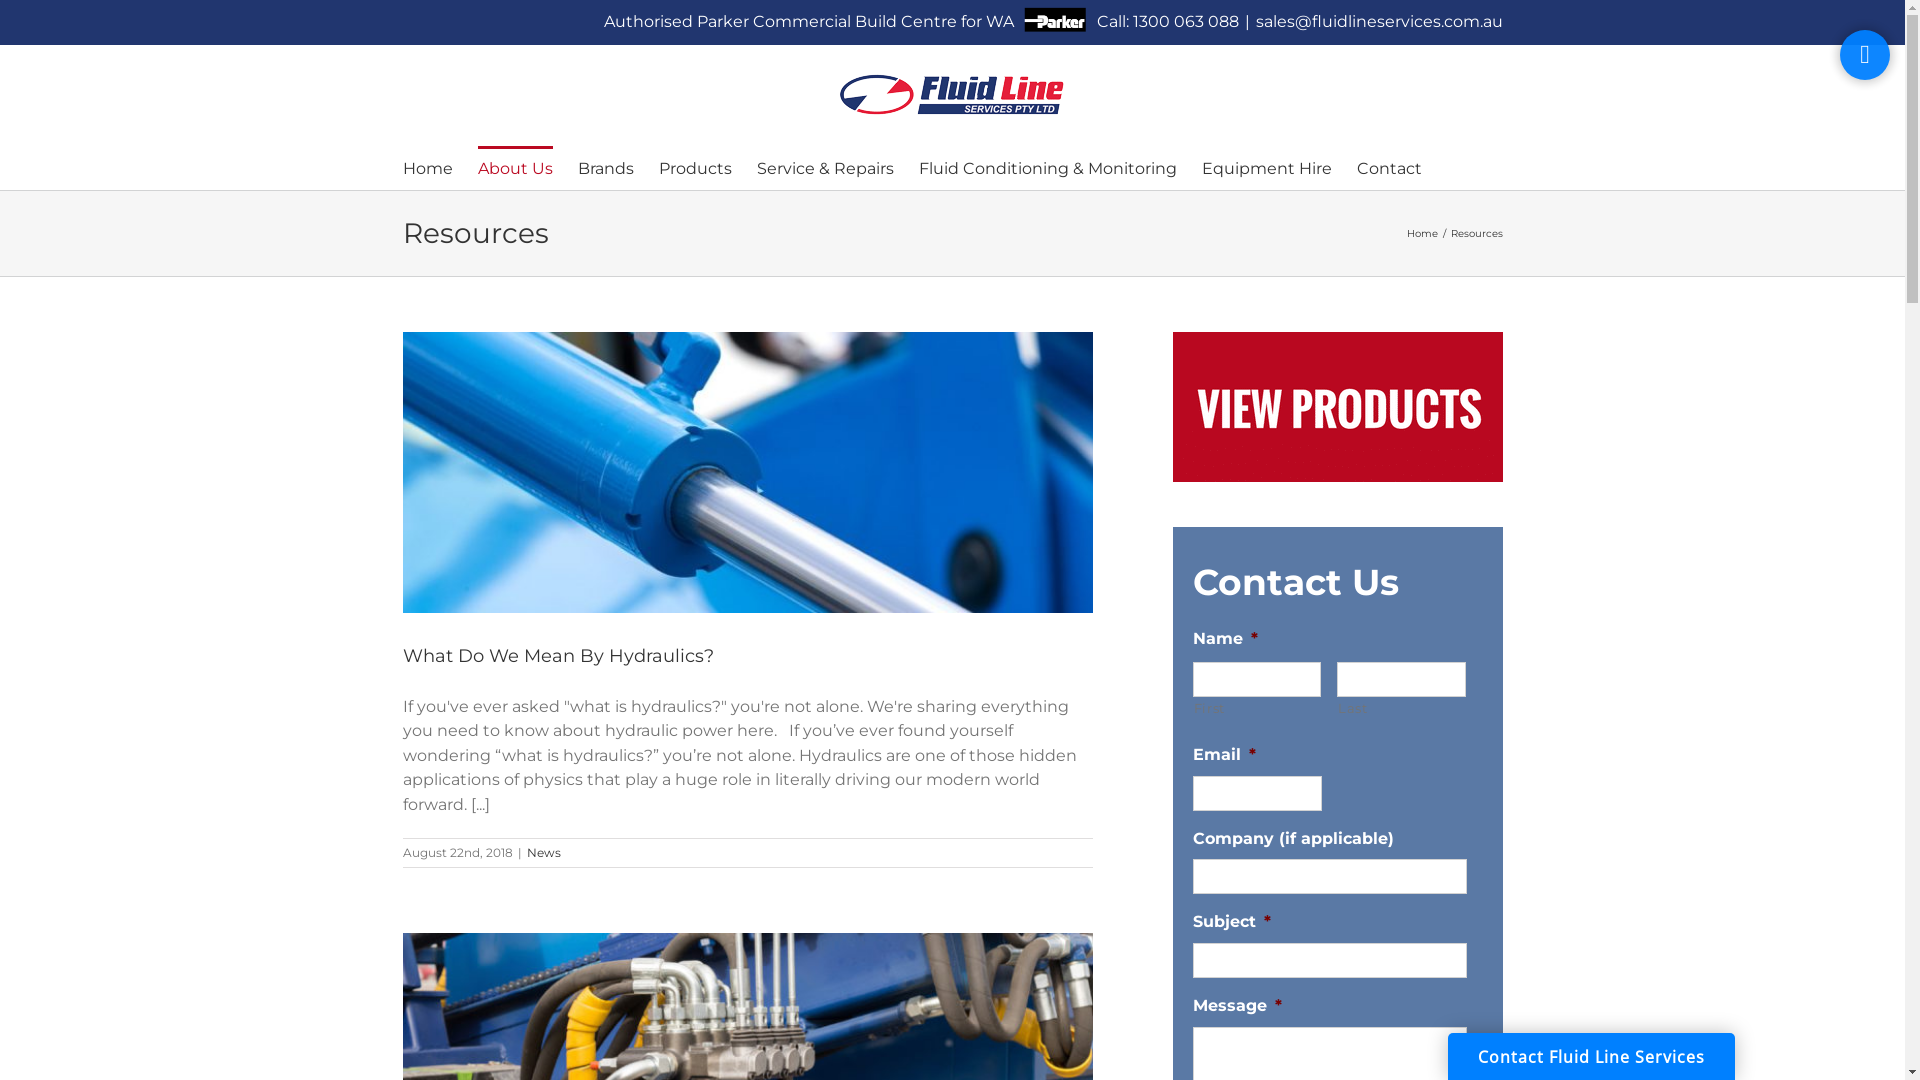 Image resolution: width=1920 pixels, height=1080 pixels. Describe the element at coordinates (824, 168) in the screenshot. I see `Service & Repairs` at that location.